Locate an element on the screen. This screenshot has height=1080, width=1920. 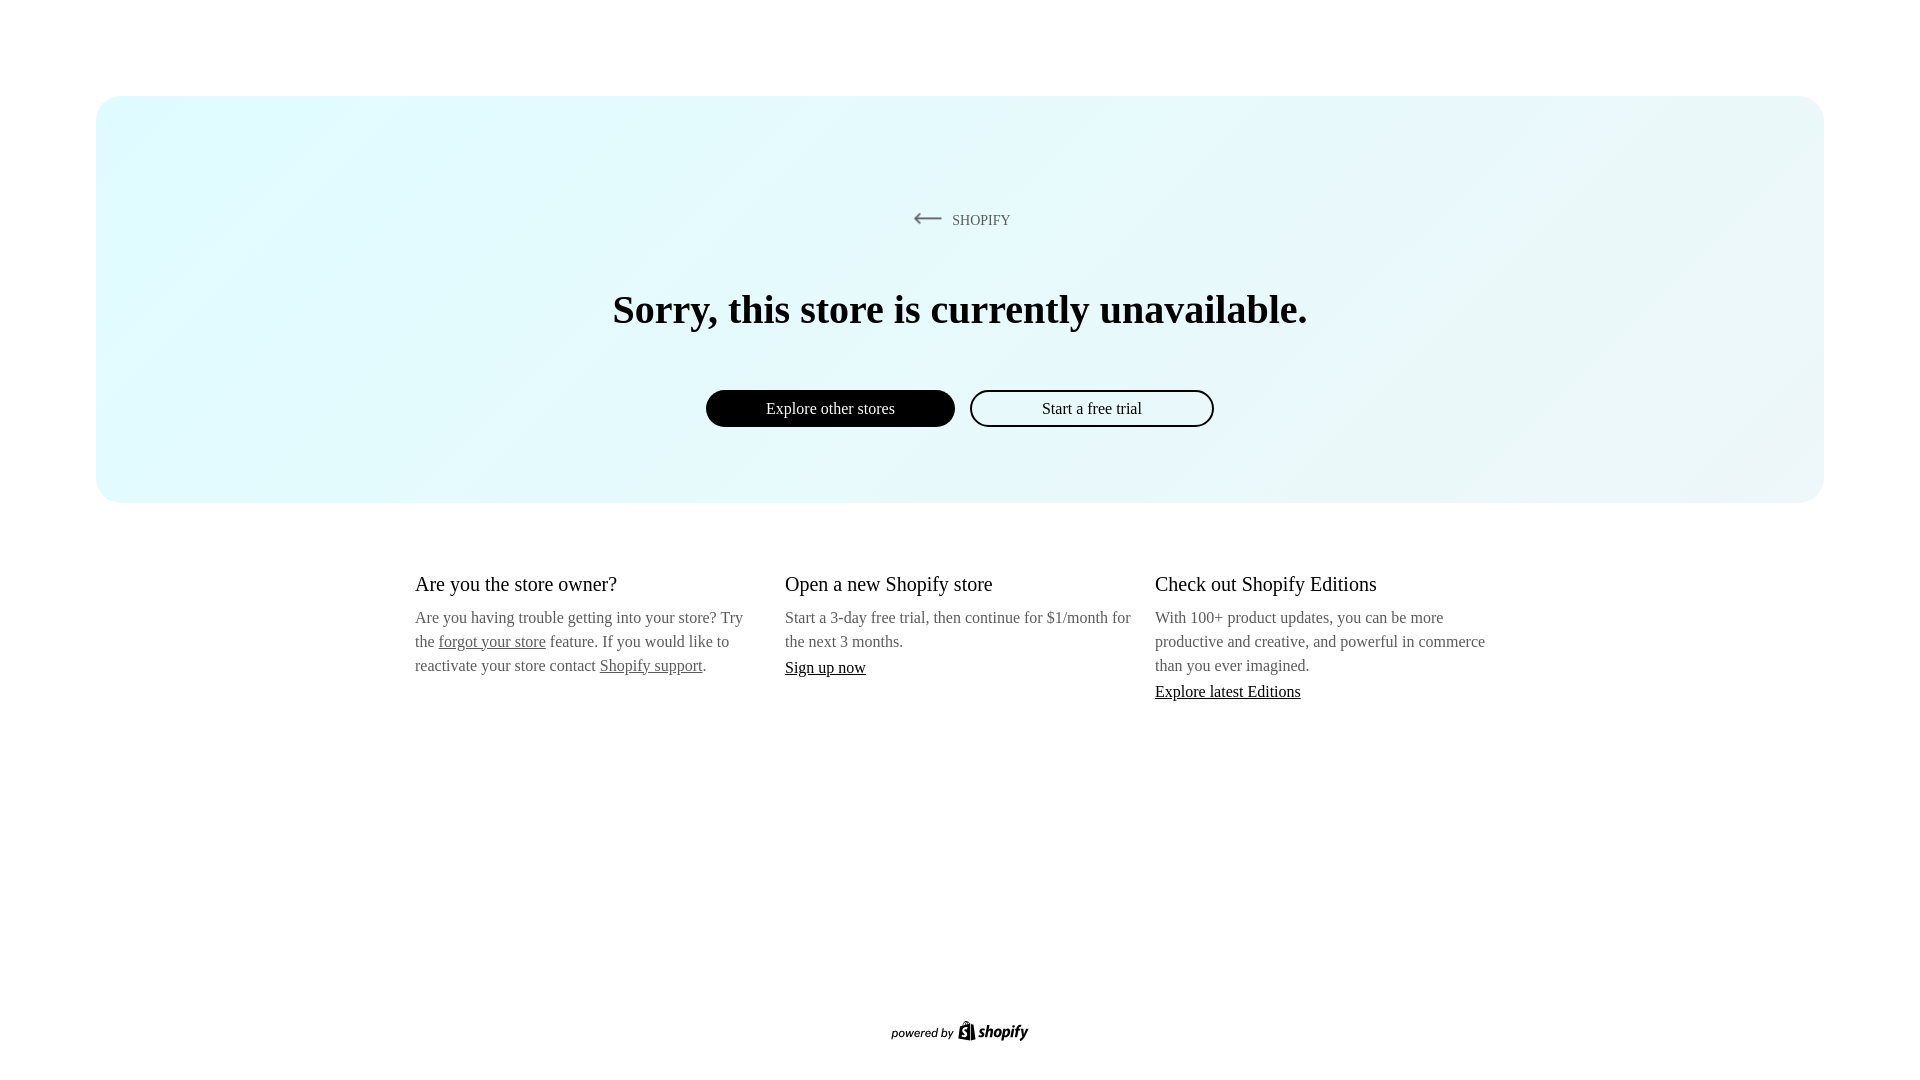
Sign up now is located at coordinates (825, 667).